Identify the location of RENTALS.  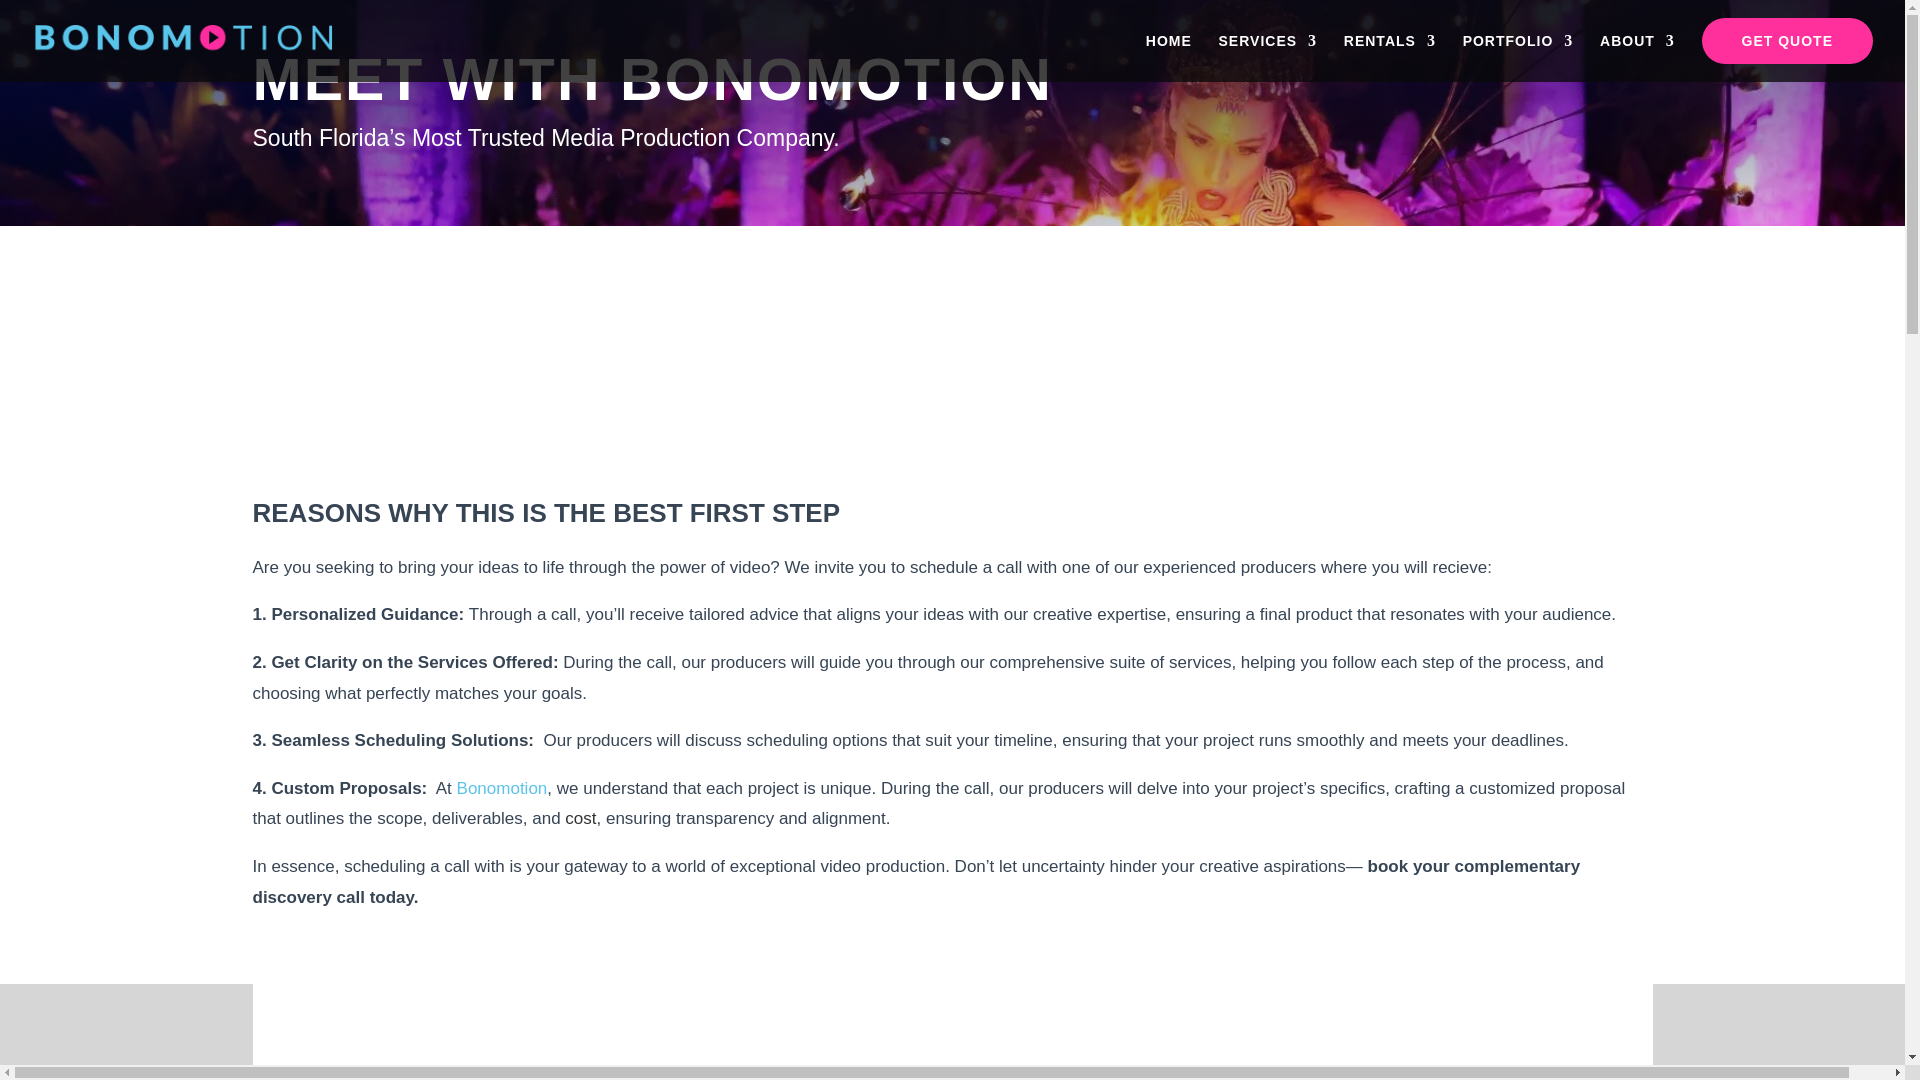
(1390, 58).